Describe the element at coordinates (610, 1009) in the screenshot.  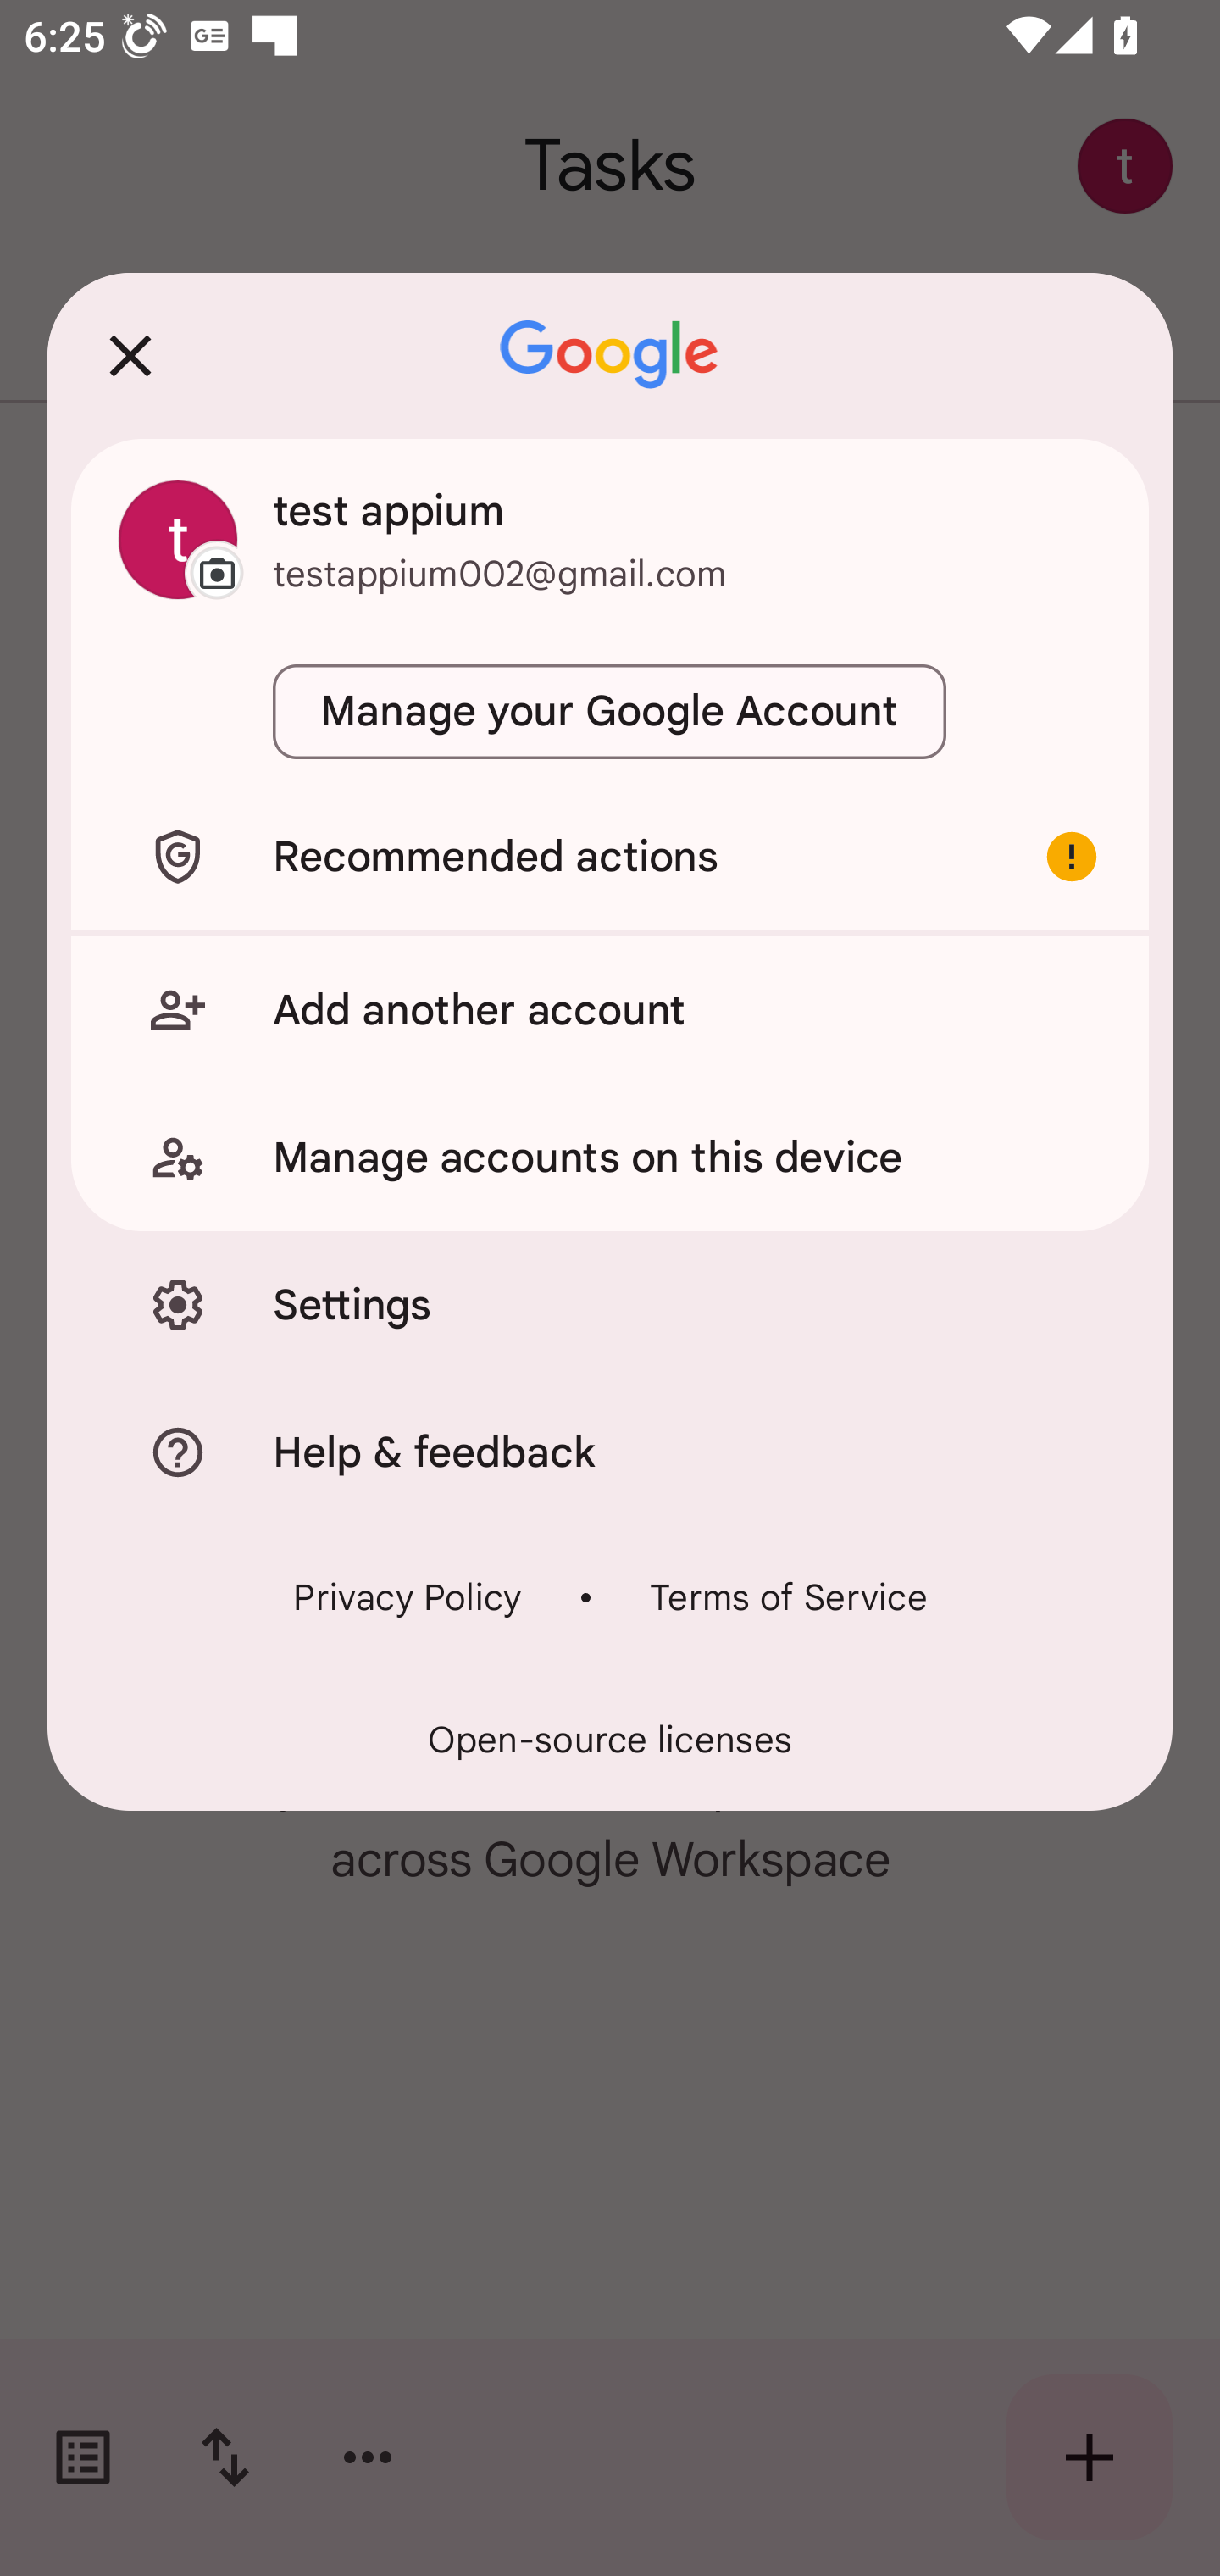
I see `Add another account` at that location.